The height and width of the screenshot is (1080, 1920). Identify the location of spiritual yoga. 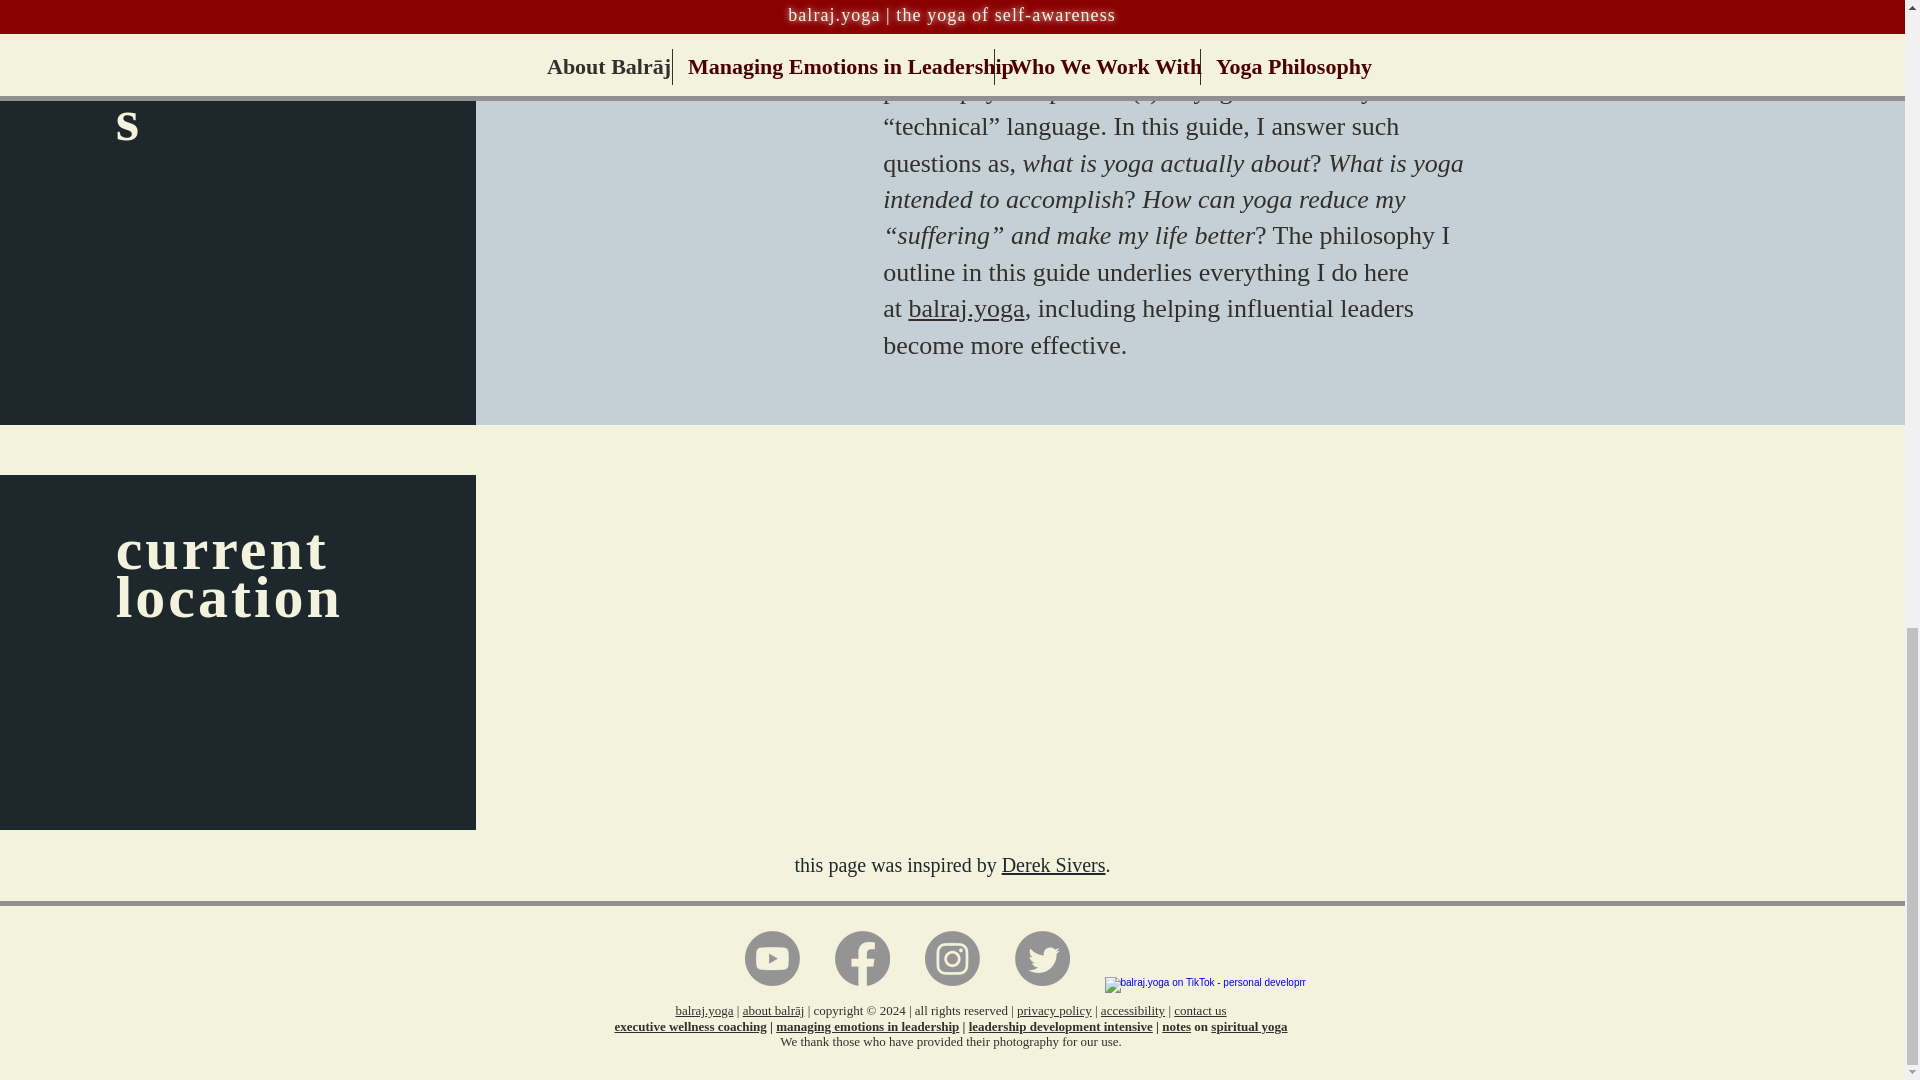
(1213, 18).